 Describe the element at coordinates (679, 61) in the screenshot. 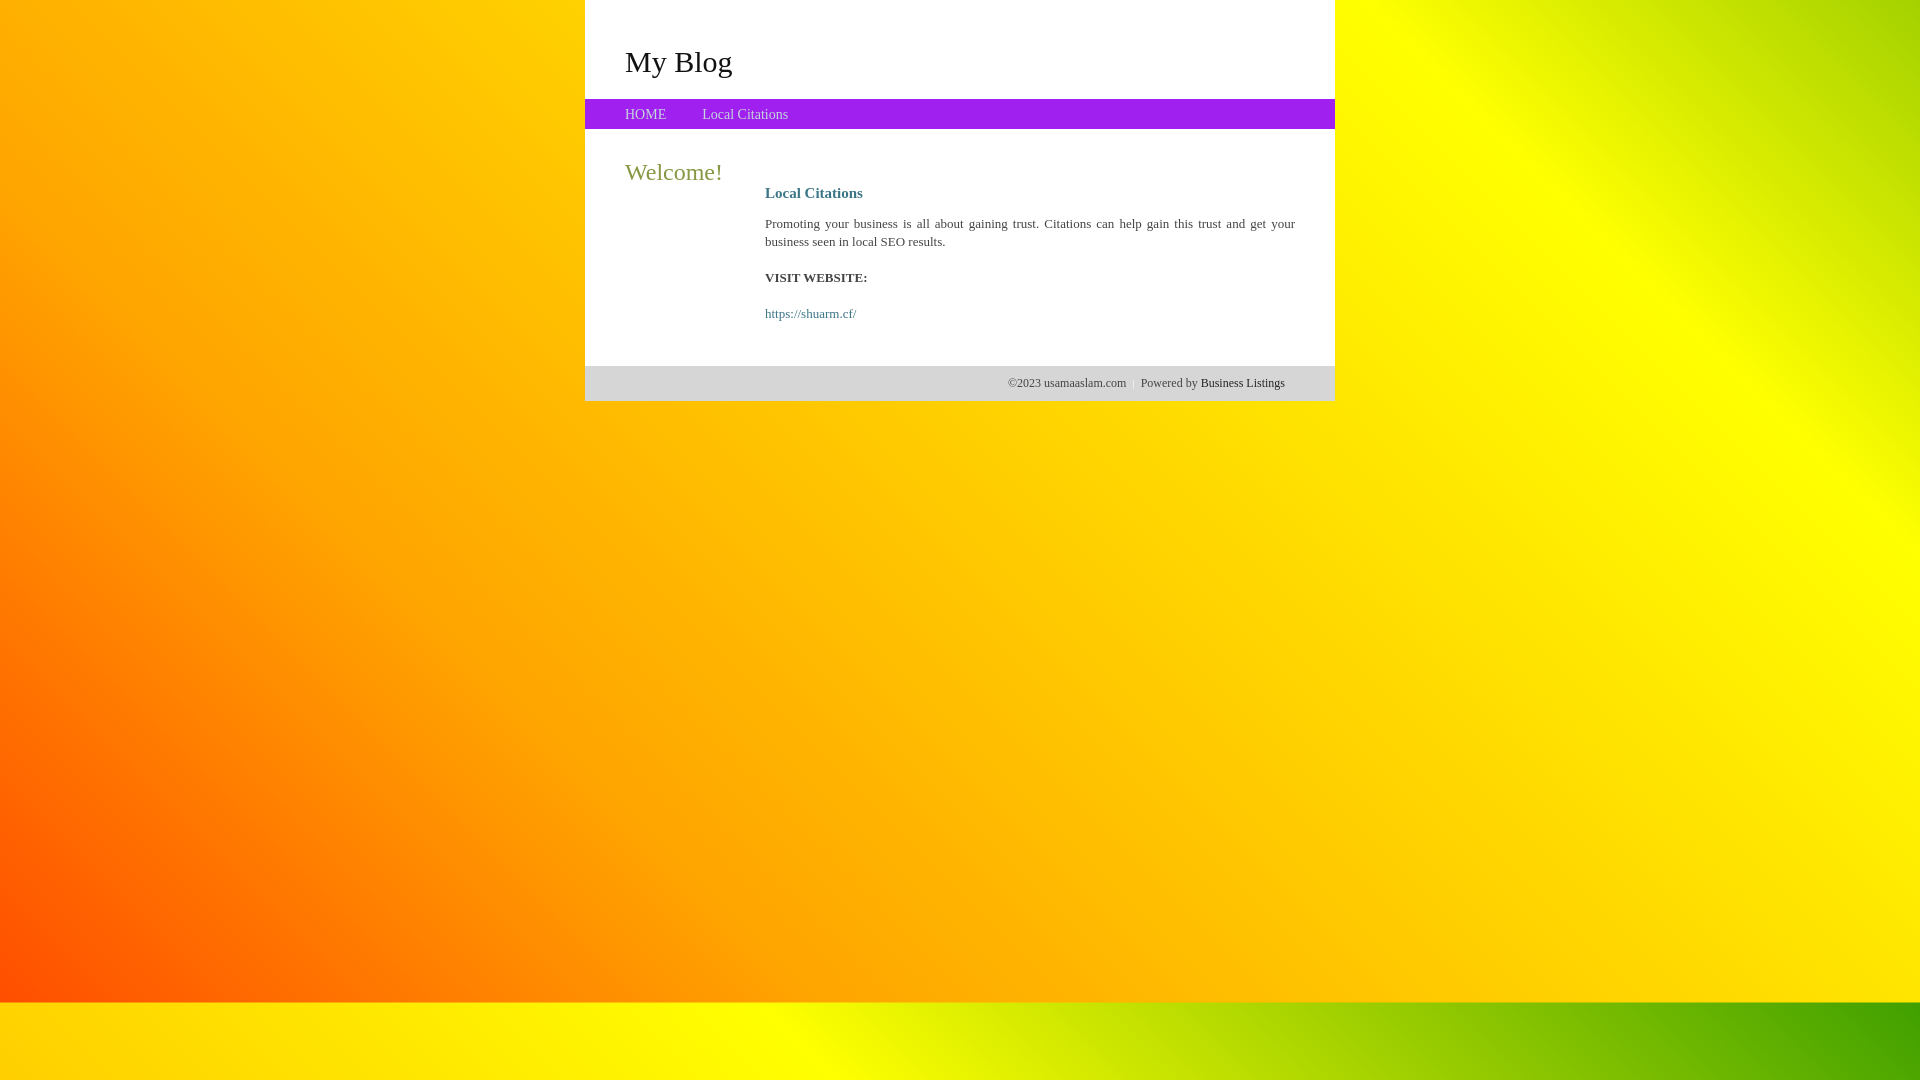

I see `My Blog` at that location.